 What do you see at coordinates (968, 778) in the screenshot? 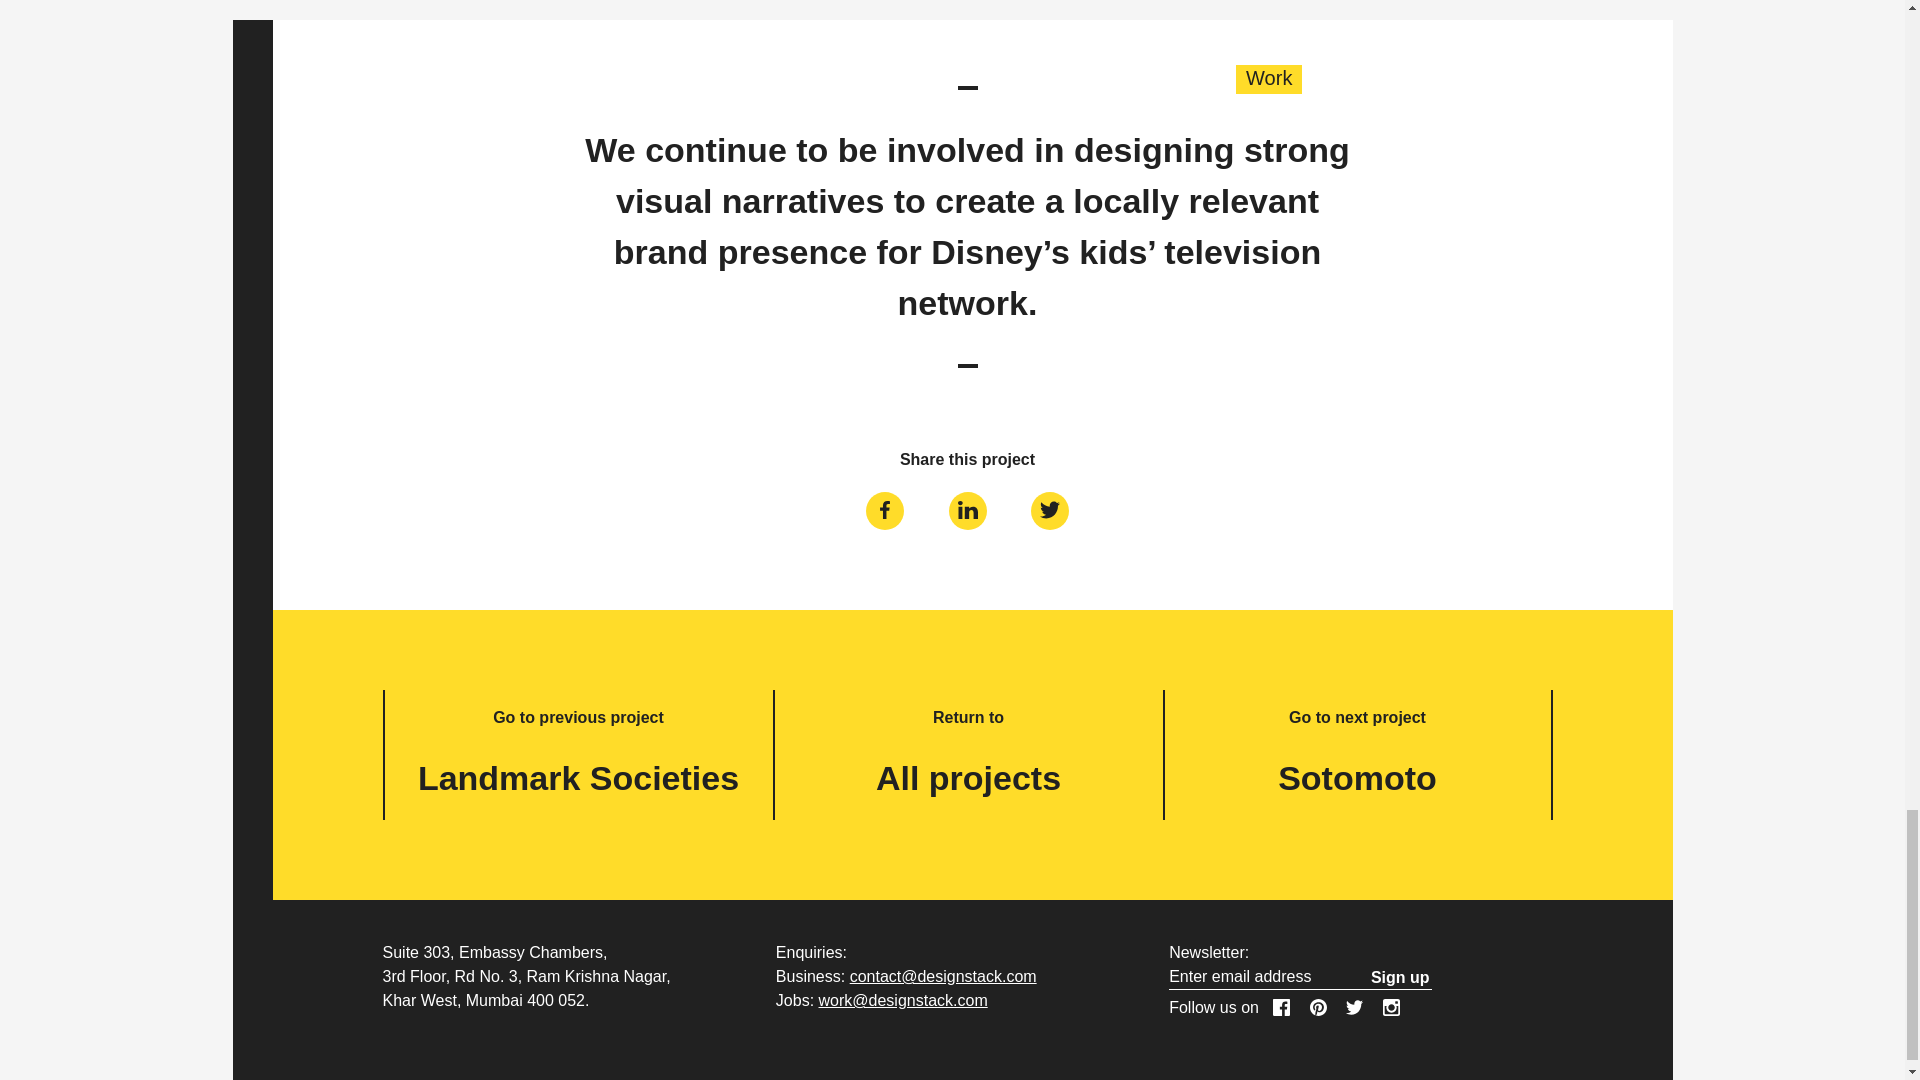
I see `All projects` at bounding box center [968, 778].